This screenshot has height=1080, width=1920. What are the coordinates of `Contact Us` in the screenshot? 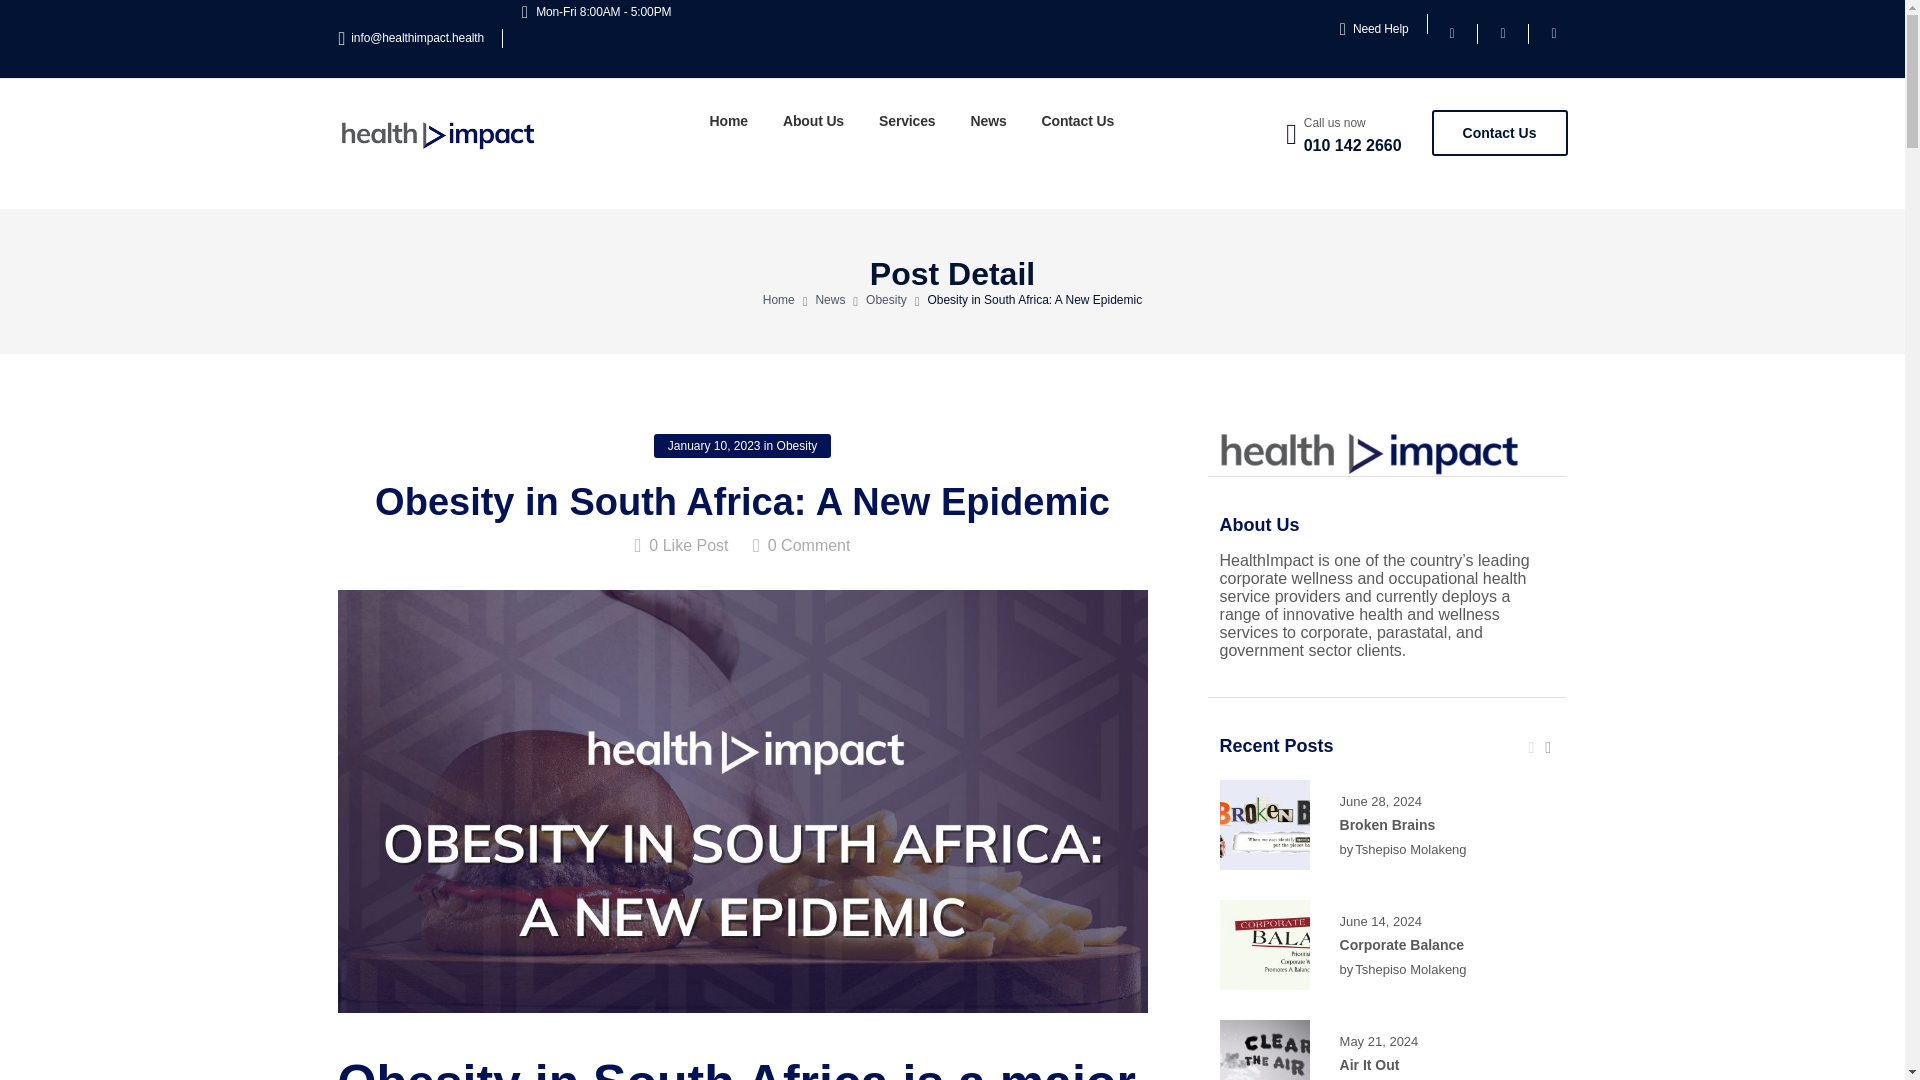 It's located at (1078, 120).